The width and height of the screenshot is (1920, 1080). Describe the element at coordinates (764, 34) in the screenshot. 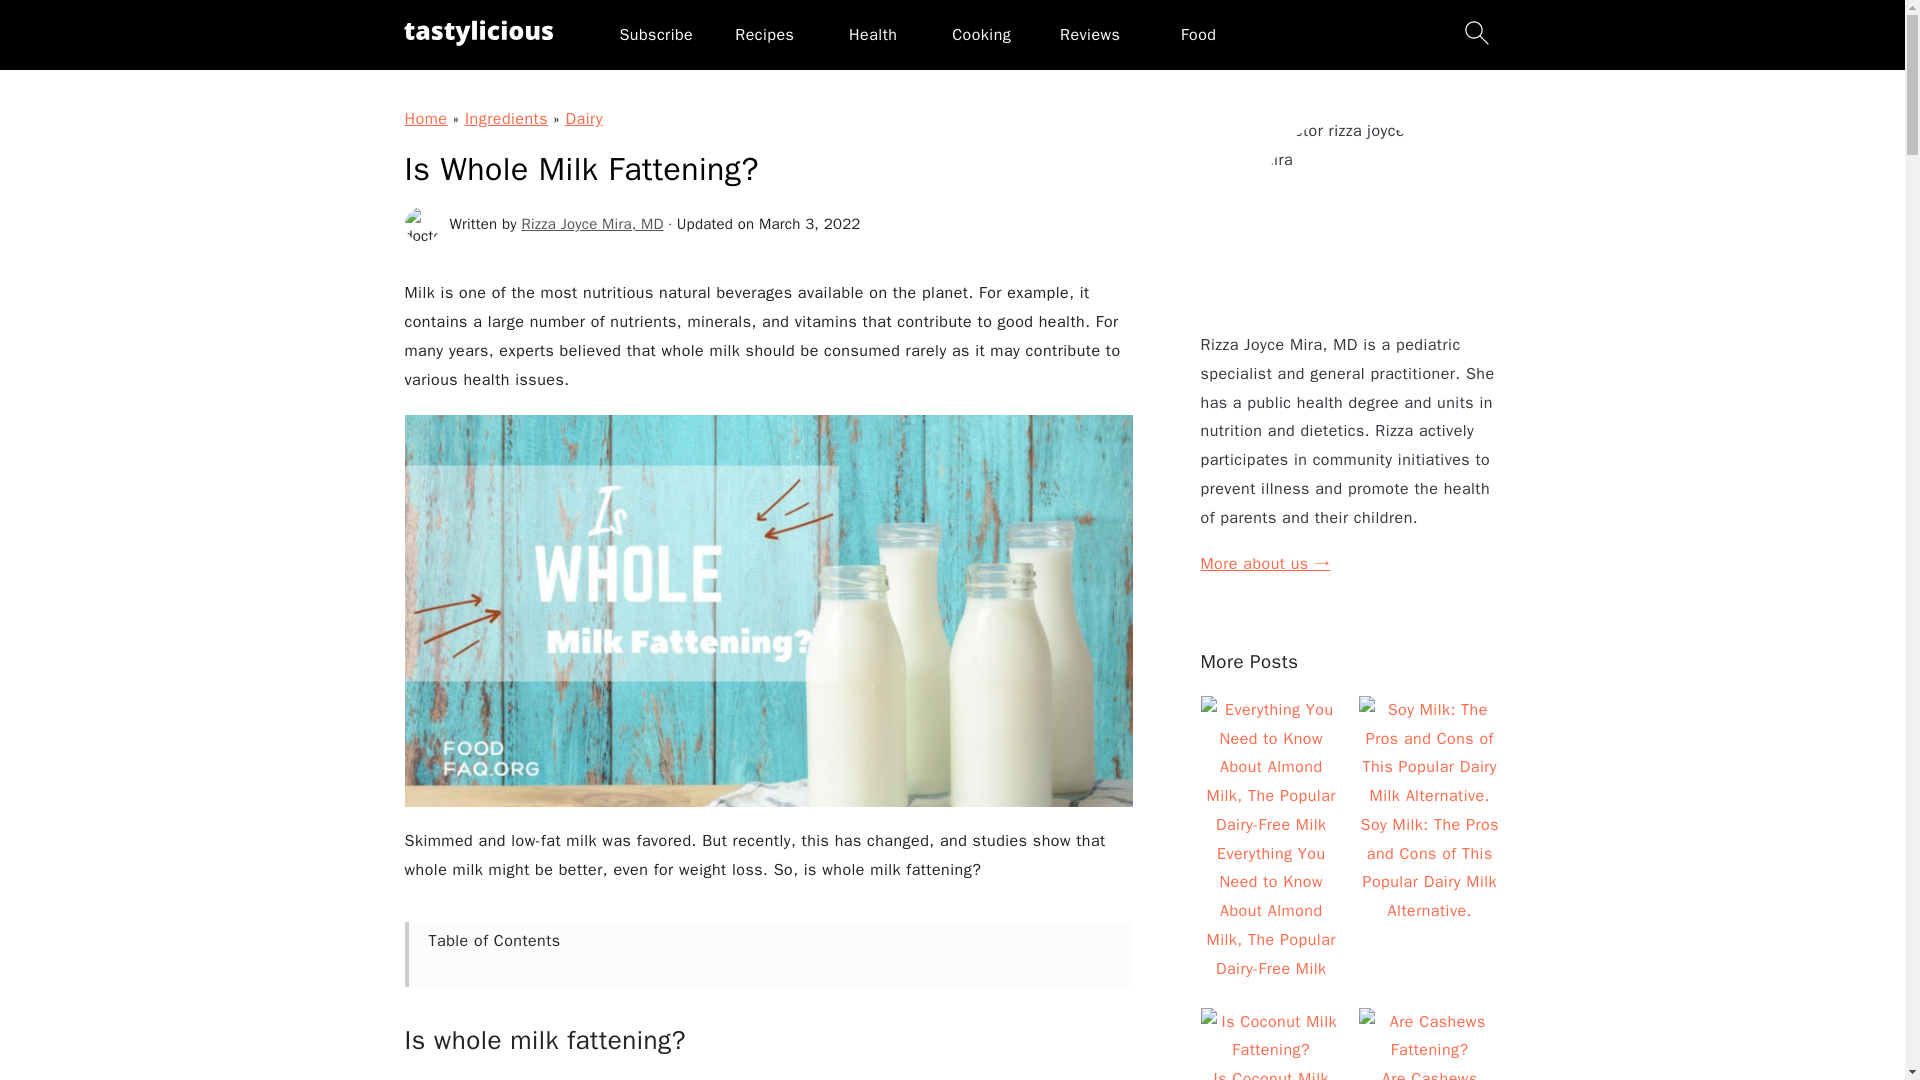

I see `Recipes` at that location.